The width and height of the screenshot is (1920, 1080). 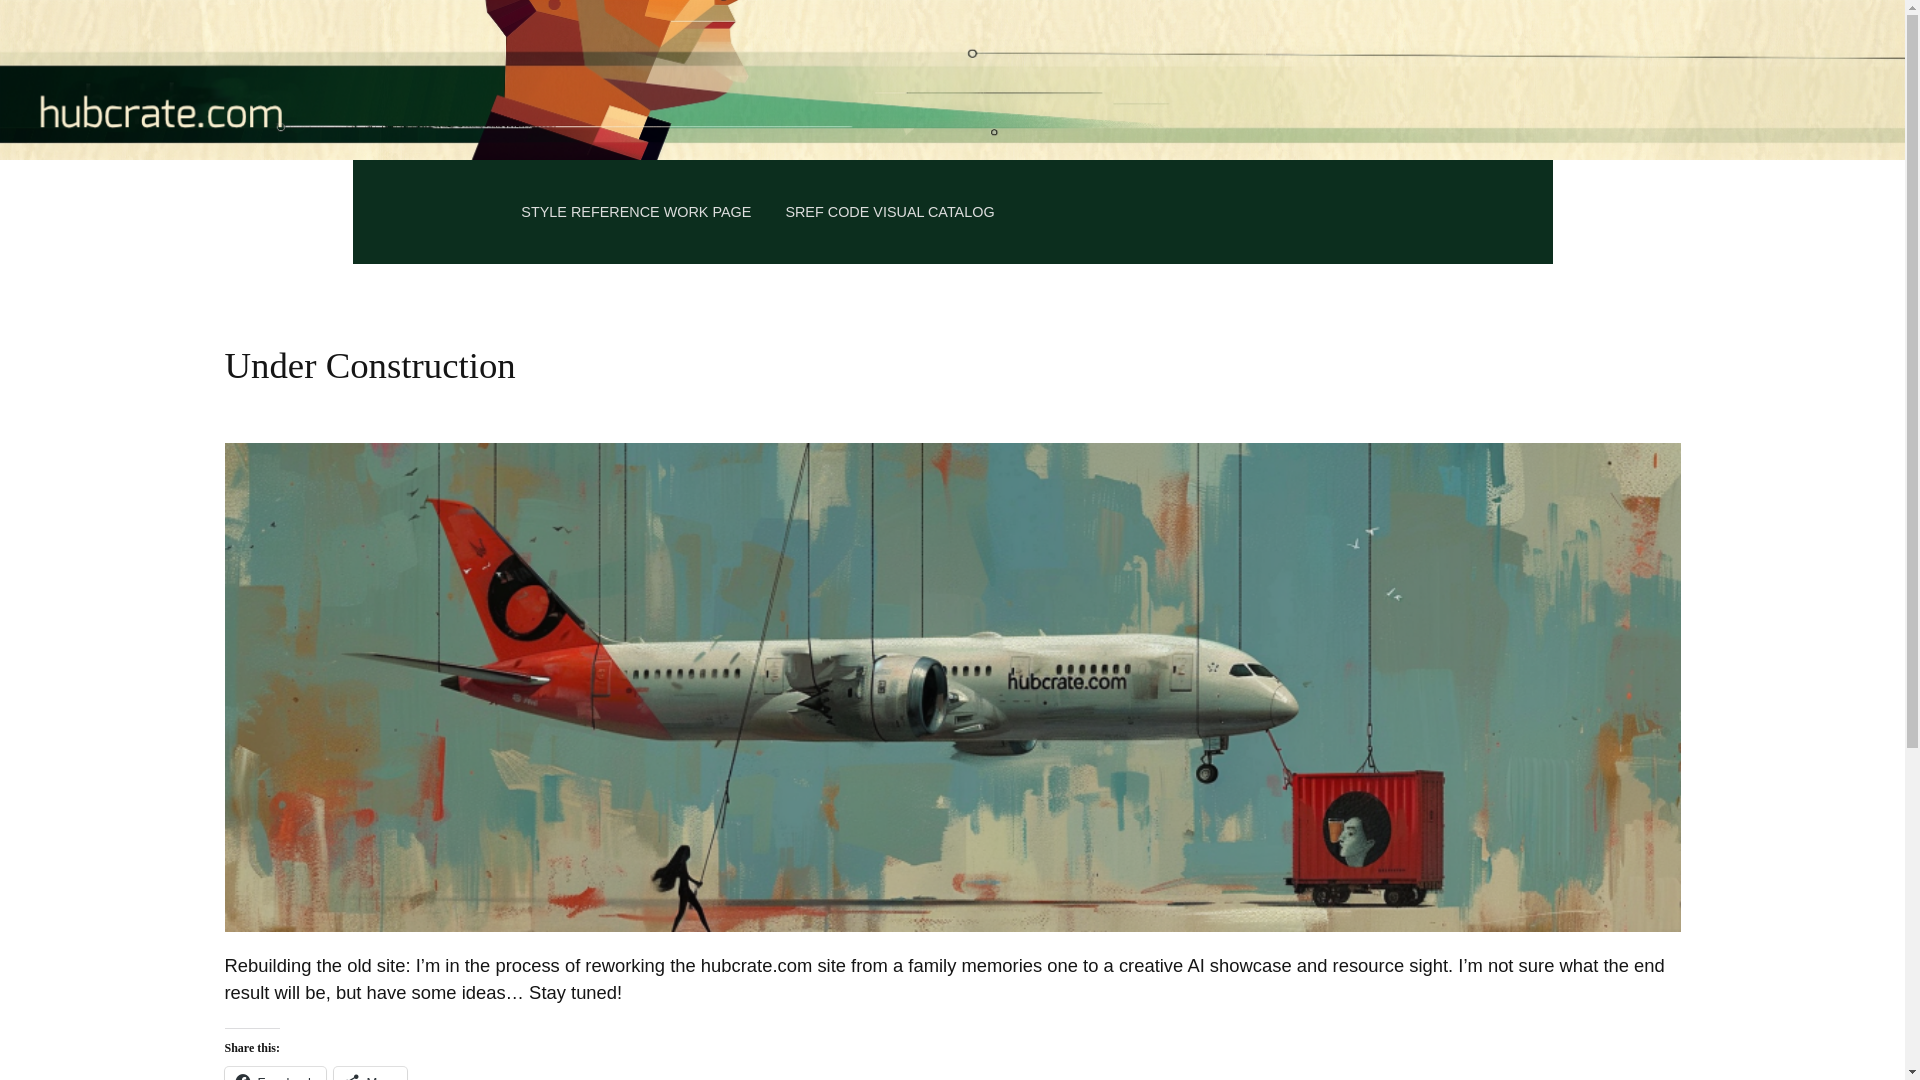 I want to click on SREF CODE VISUAL CATALOG, so click(x=890, y=212).